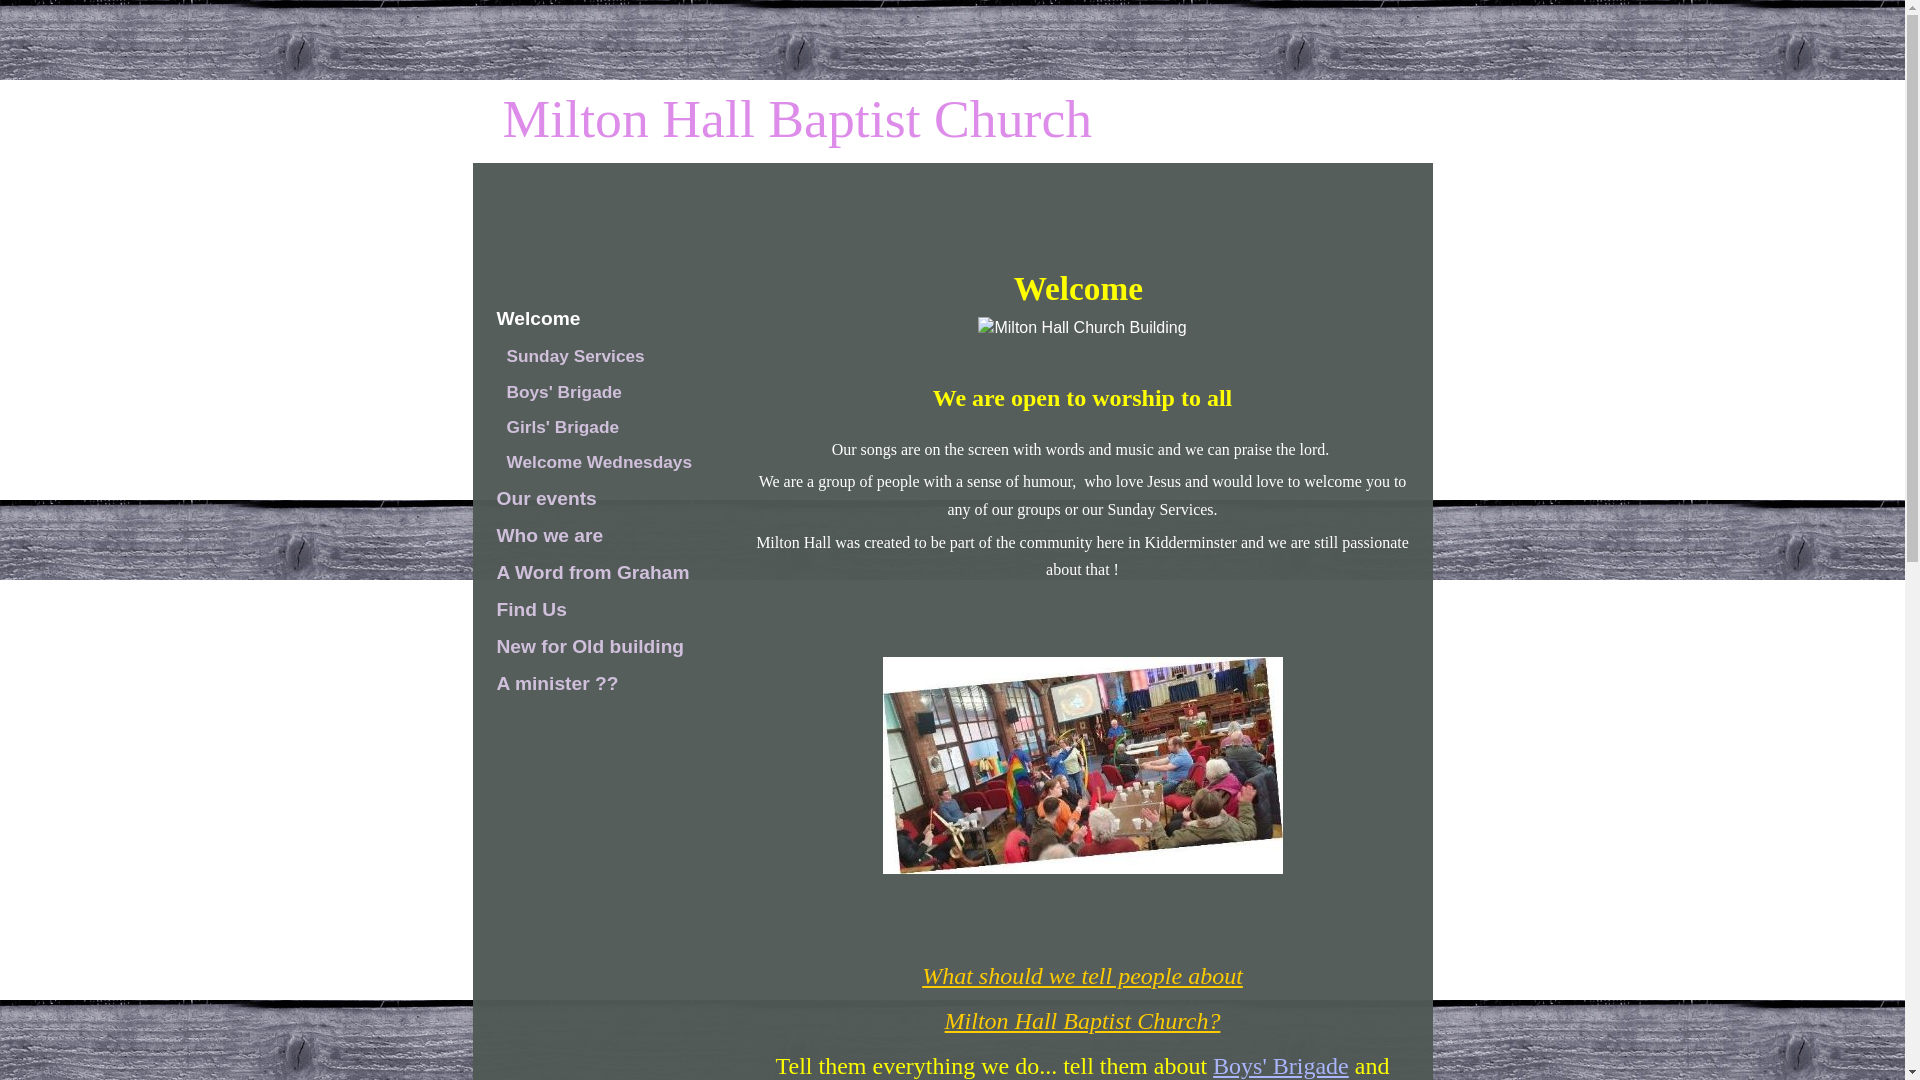  Describe the element at coordinates (593, 610) in the screenshot. I see `Find Us` at that location.